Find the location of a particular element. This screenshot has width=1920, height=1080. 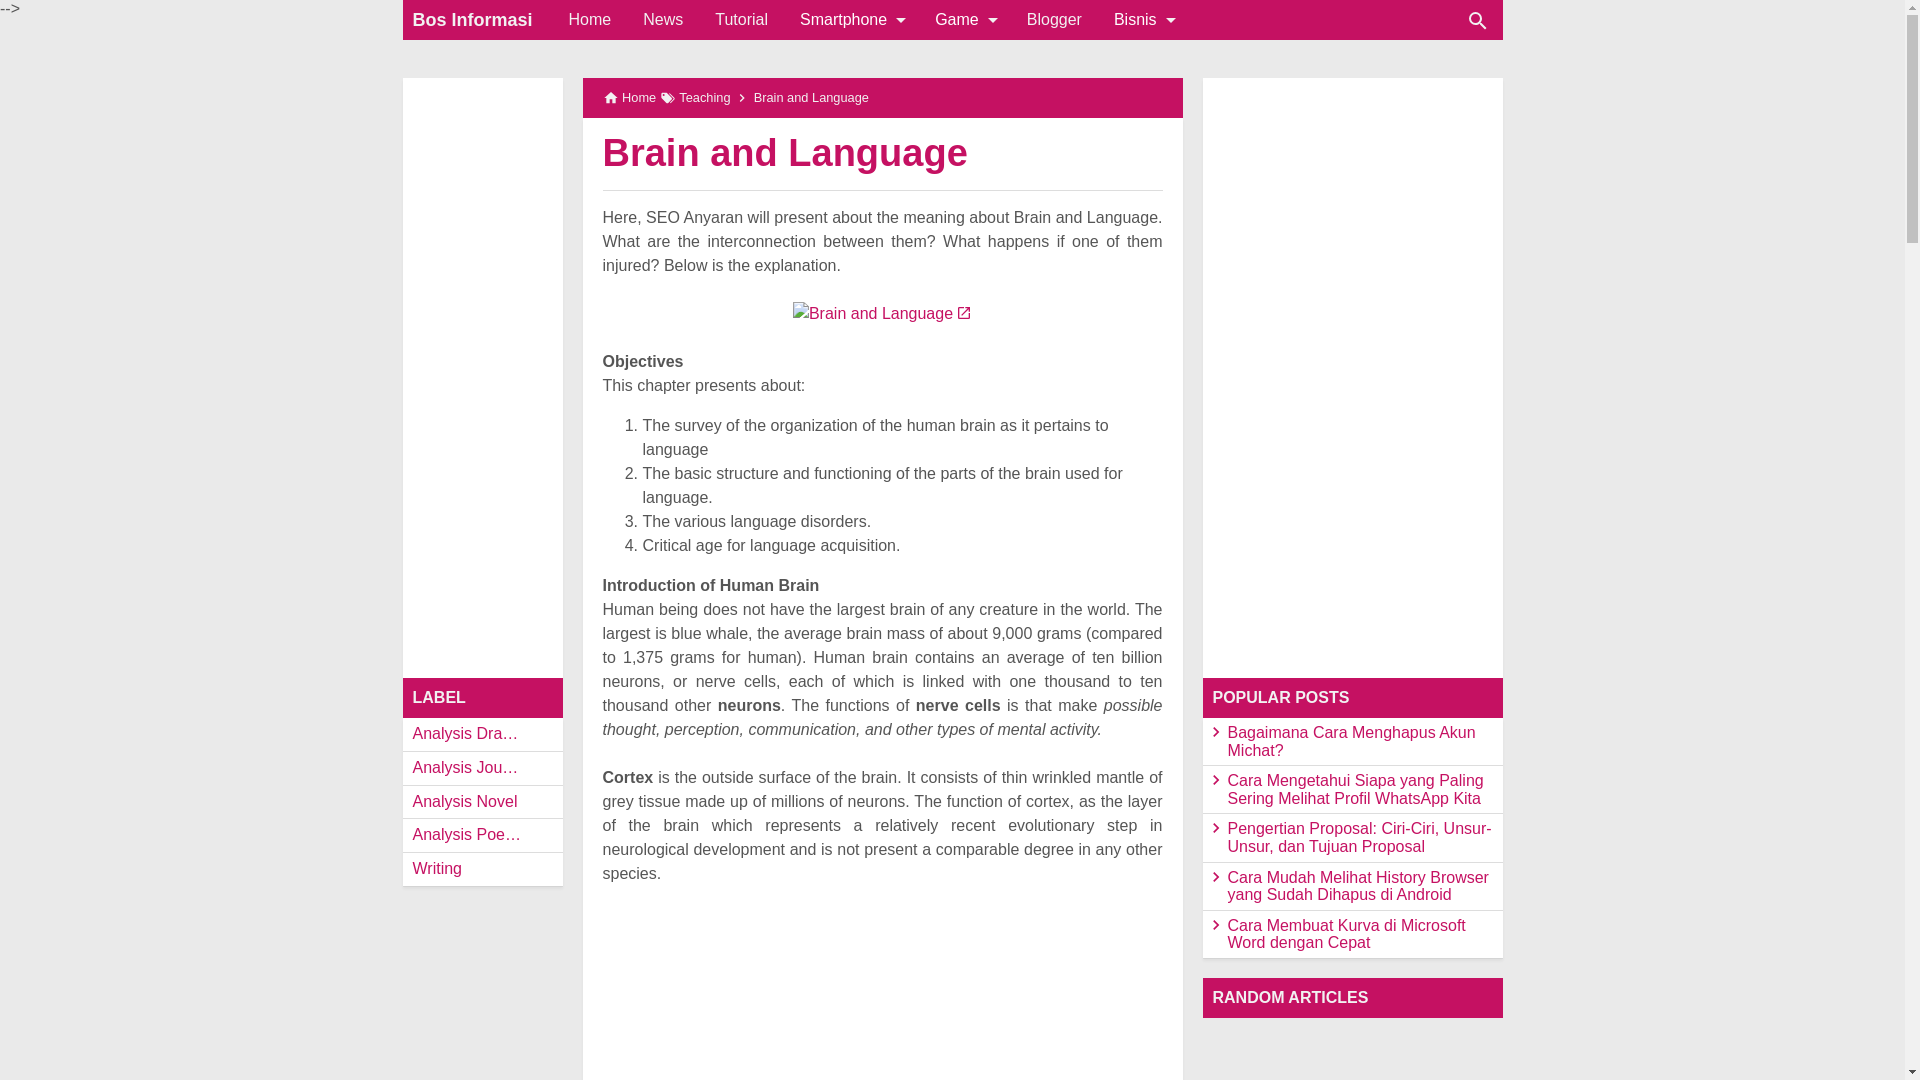

Analysis Poems is located at coordinates (482, 836).